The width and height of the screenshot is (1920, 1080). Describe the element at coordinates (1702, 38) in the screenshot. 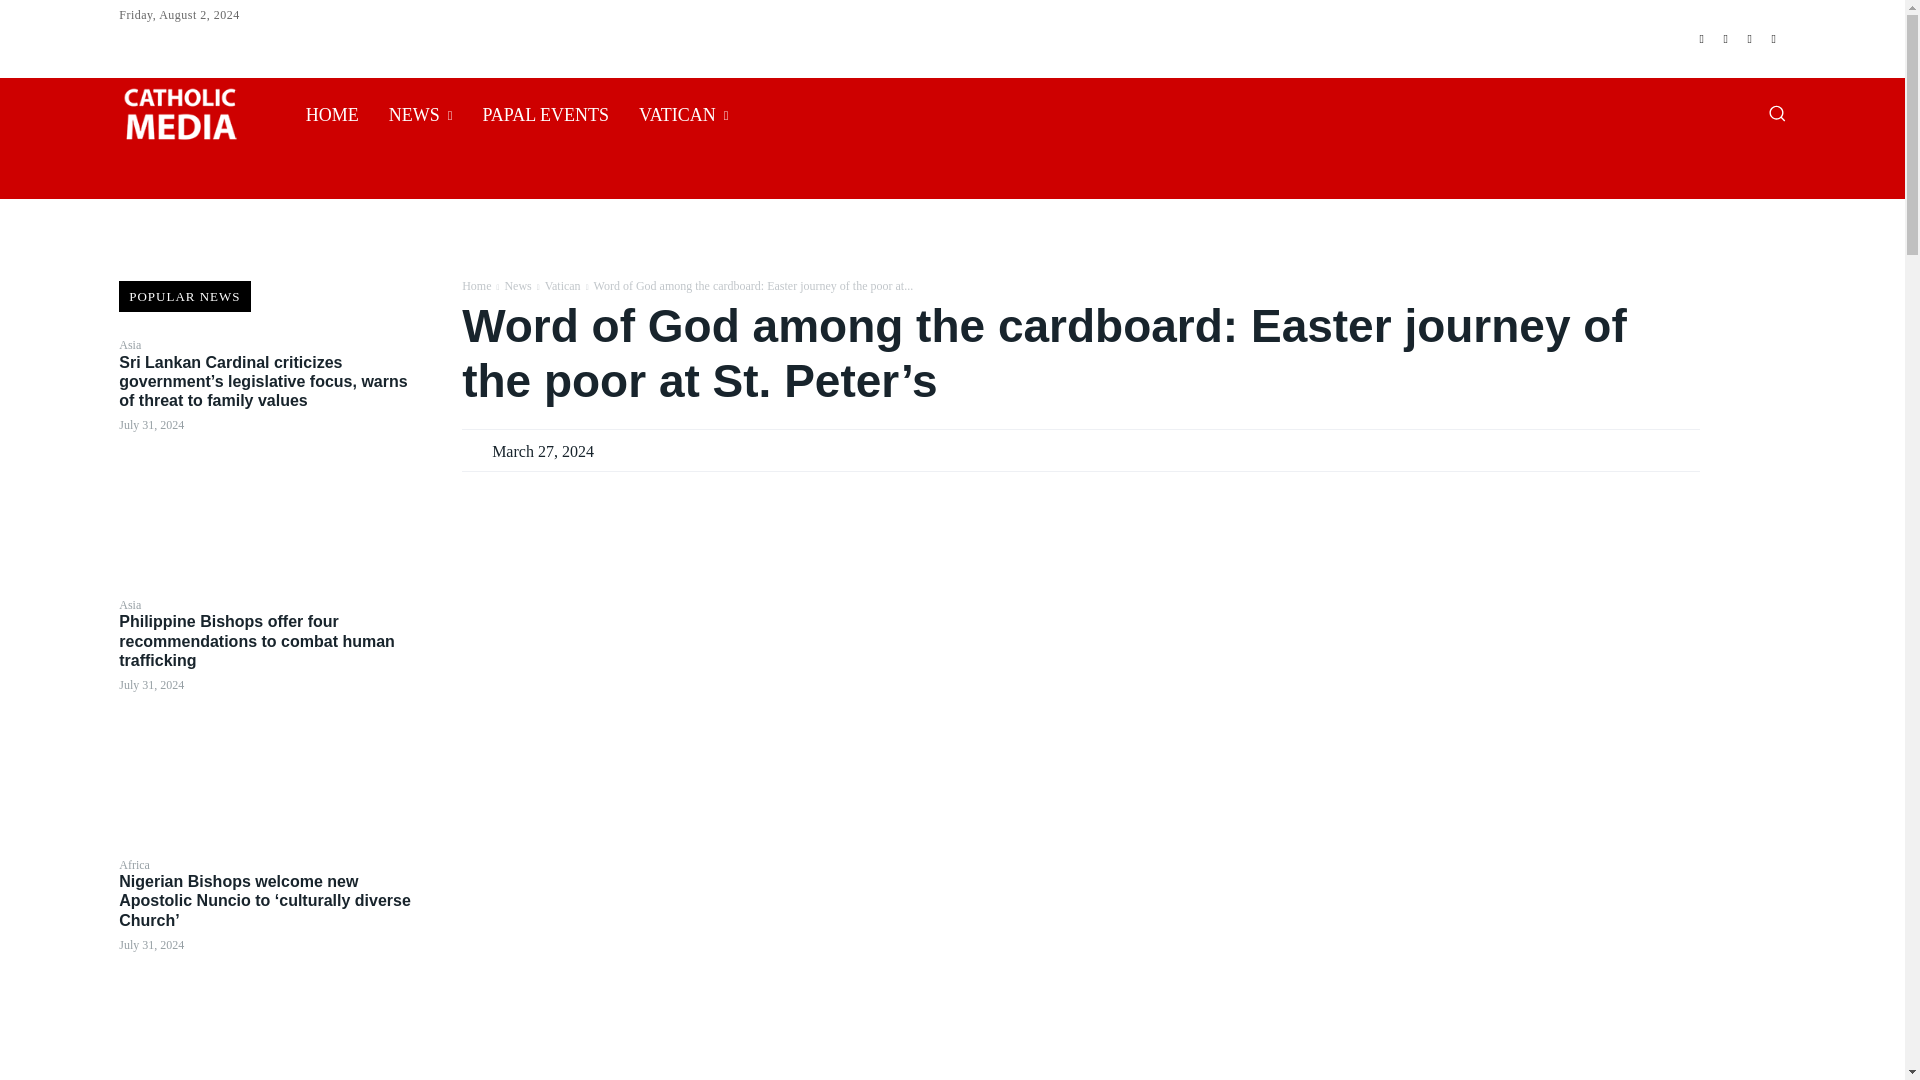

I see `Facebook` at that location.